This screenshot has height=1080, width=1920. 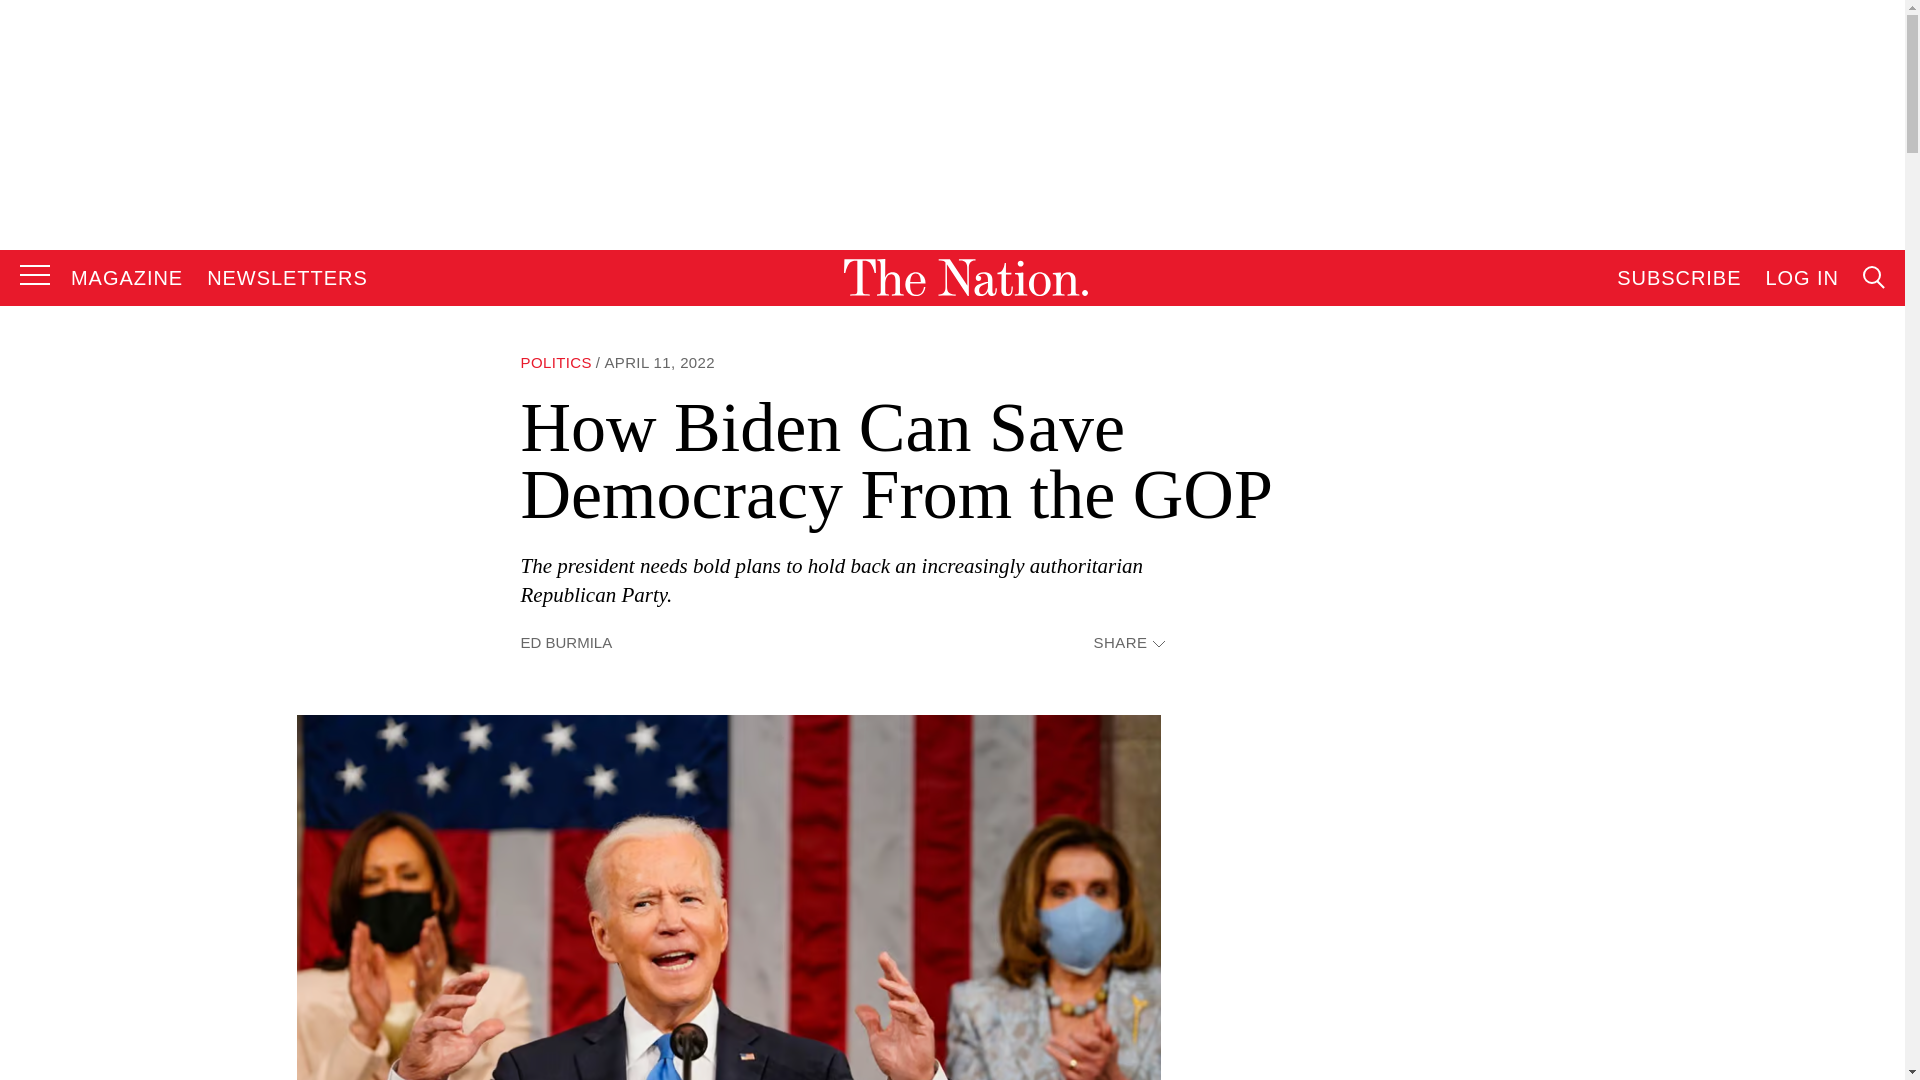 I want to click on NEWSLETTERS, so click(x=288, y=278).